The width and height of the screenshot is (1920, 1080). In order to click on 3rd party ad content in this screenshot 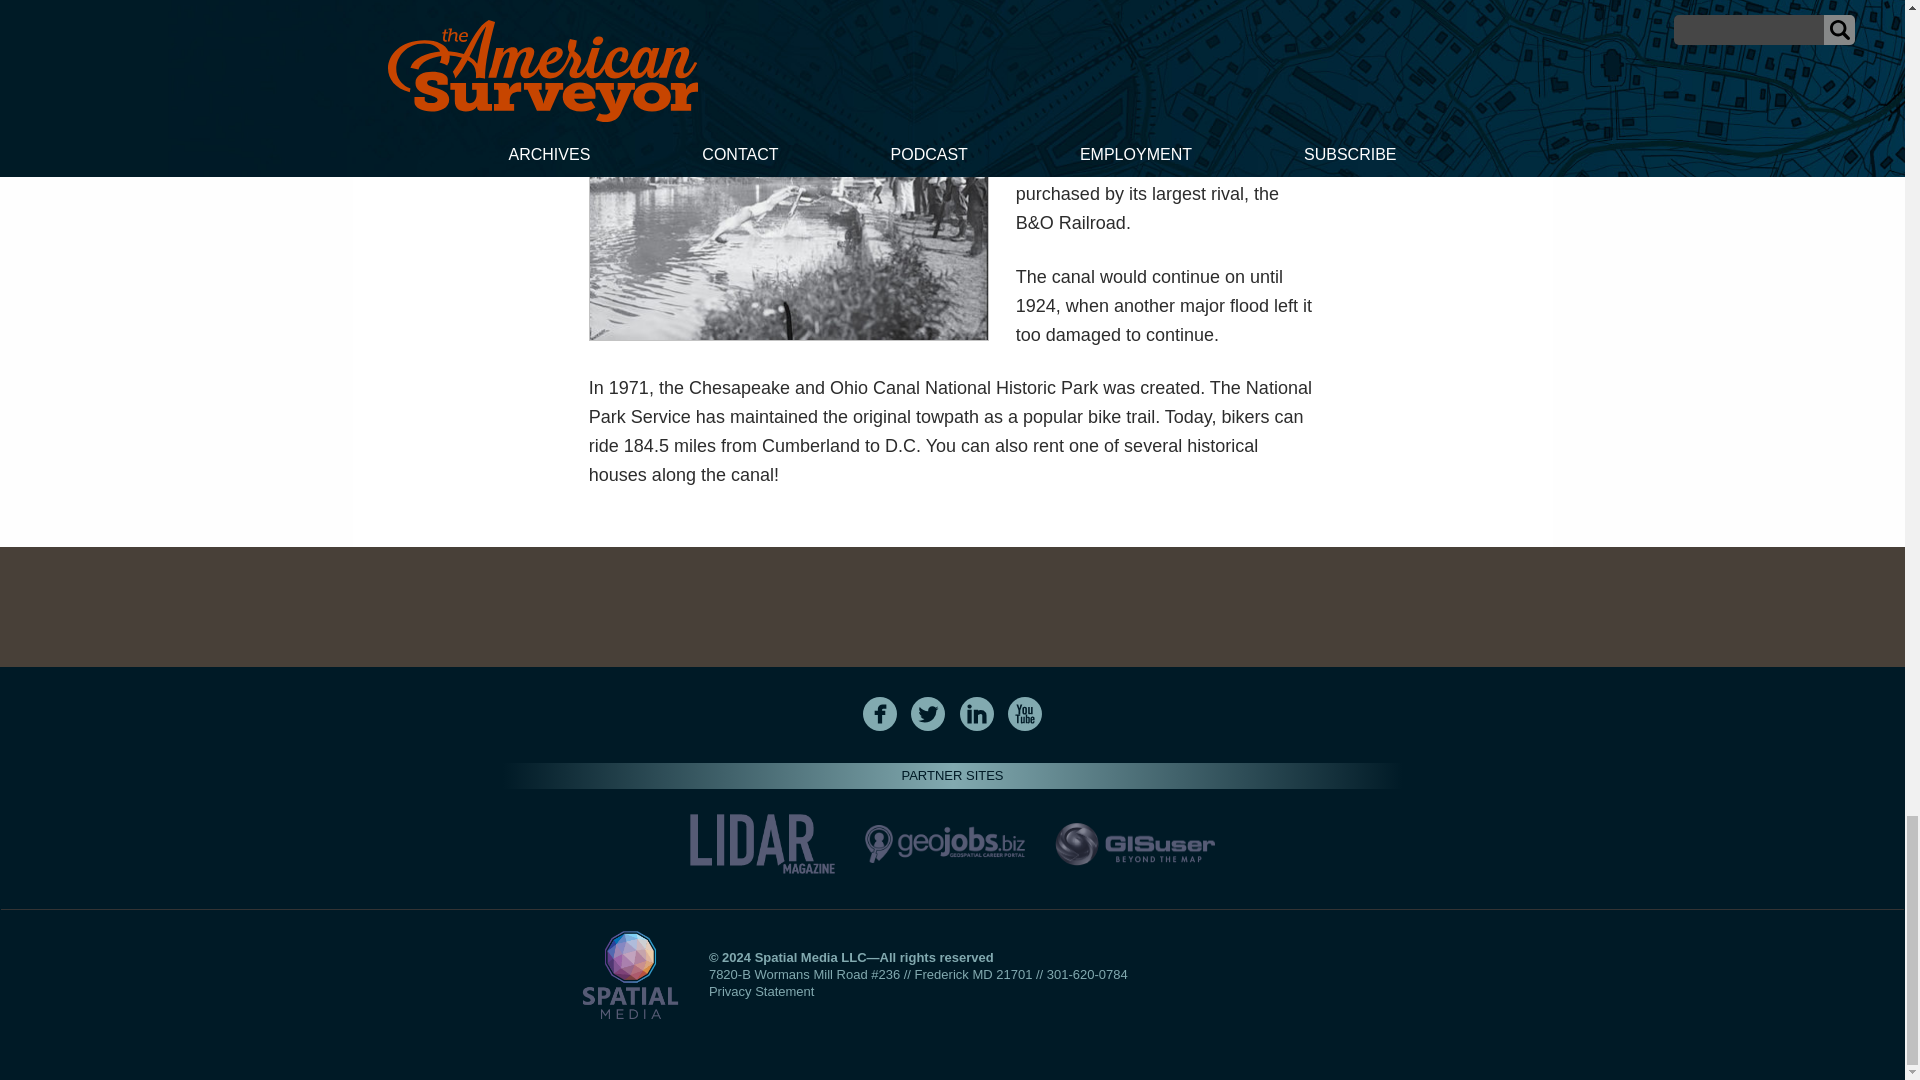, I will do `click(951, 606)`.